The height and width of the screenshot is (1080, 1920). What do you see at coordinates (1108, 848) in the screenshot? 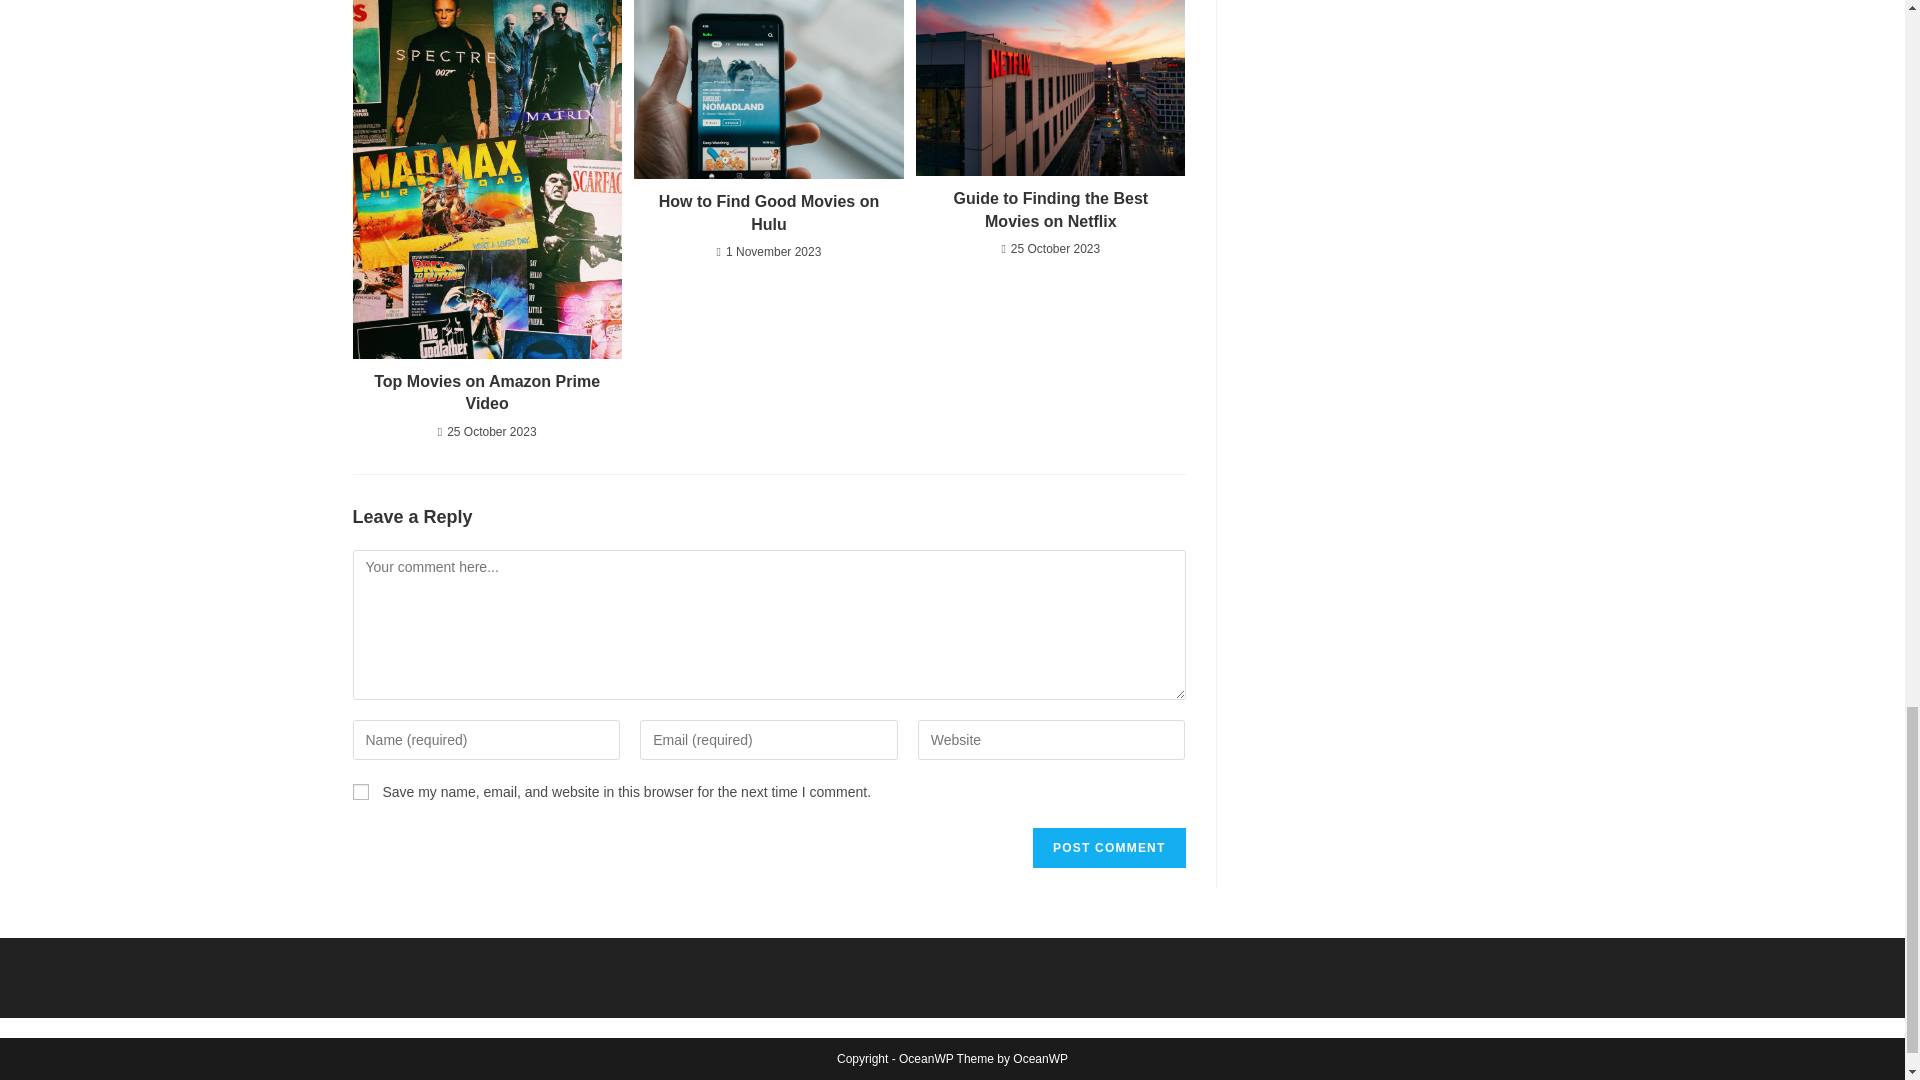
I see `Post Comment` at bounding box center [1108, 848].